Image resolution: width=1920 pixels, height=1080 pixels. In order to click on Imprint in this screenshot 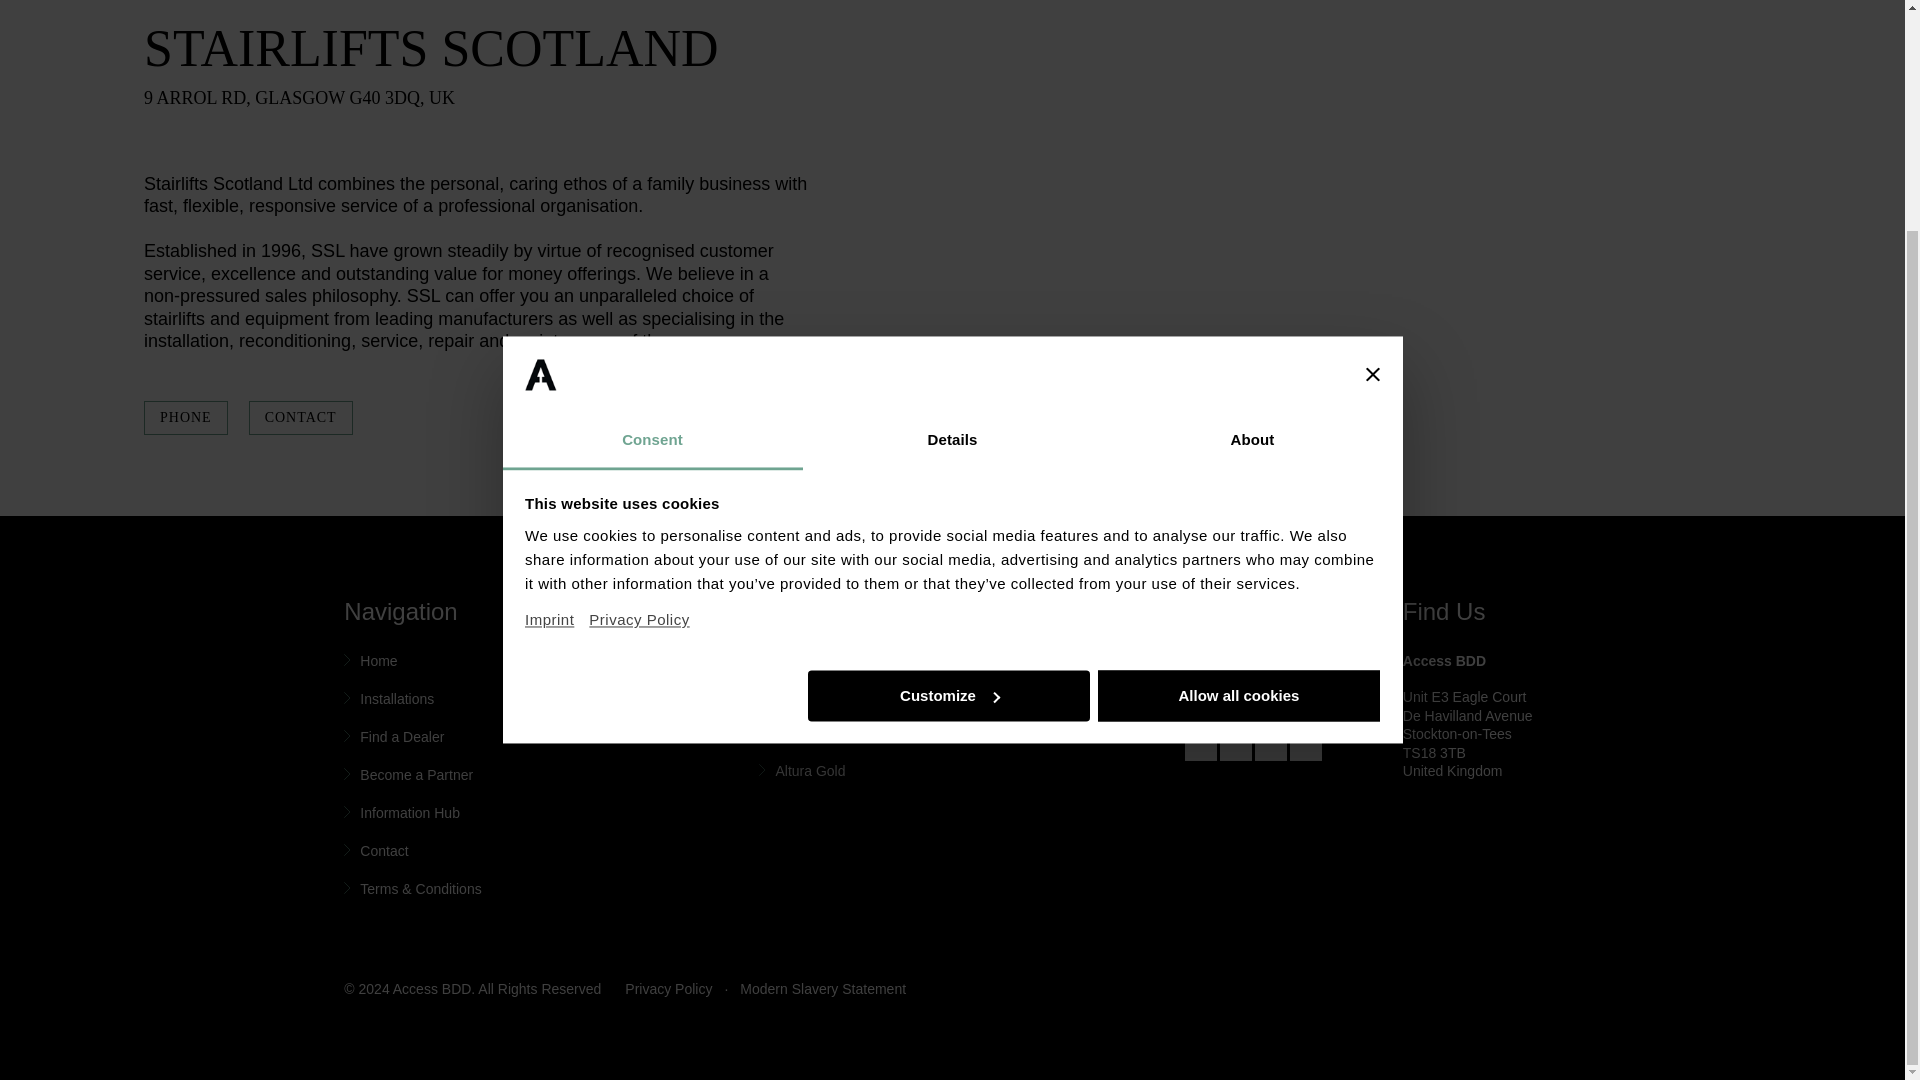, I will do `click(556, 332)`.